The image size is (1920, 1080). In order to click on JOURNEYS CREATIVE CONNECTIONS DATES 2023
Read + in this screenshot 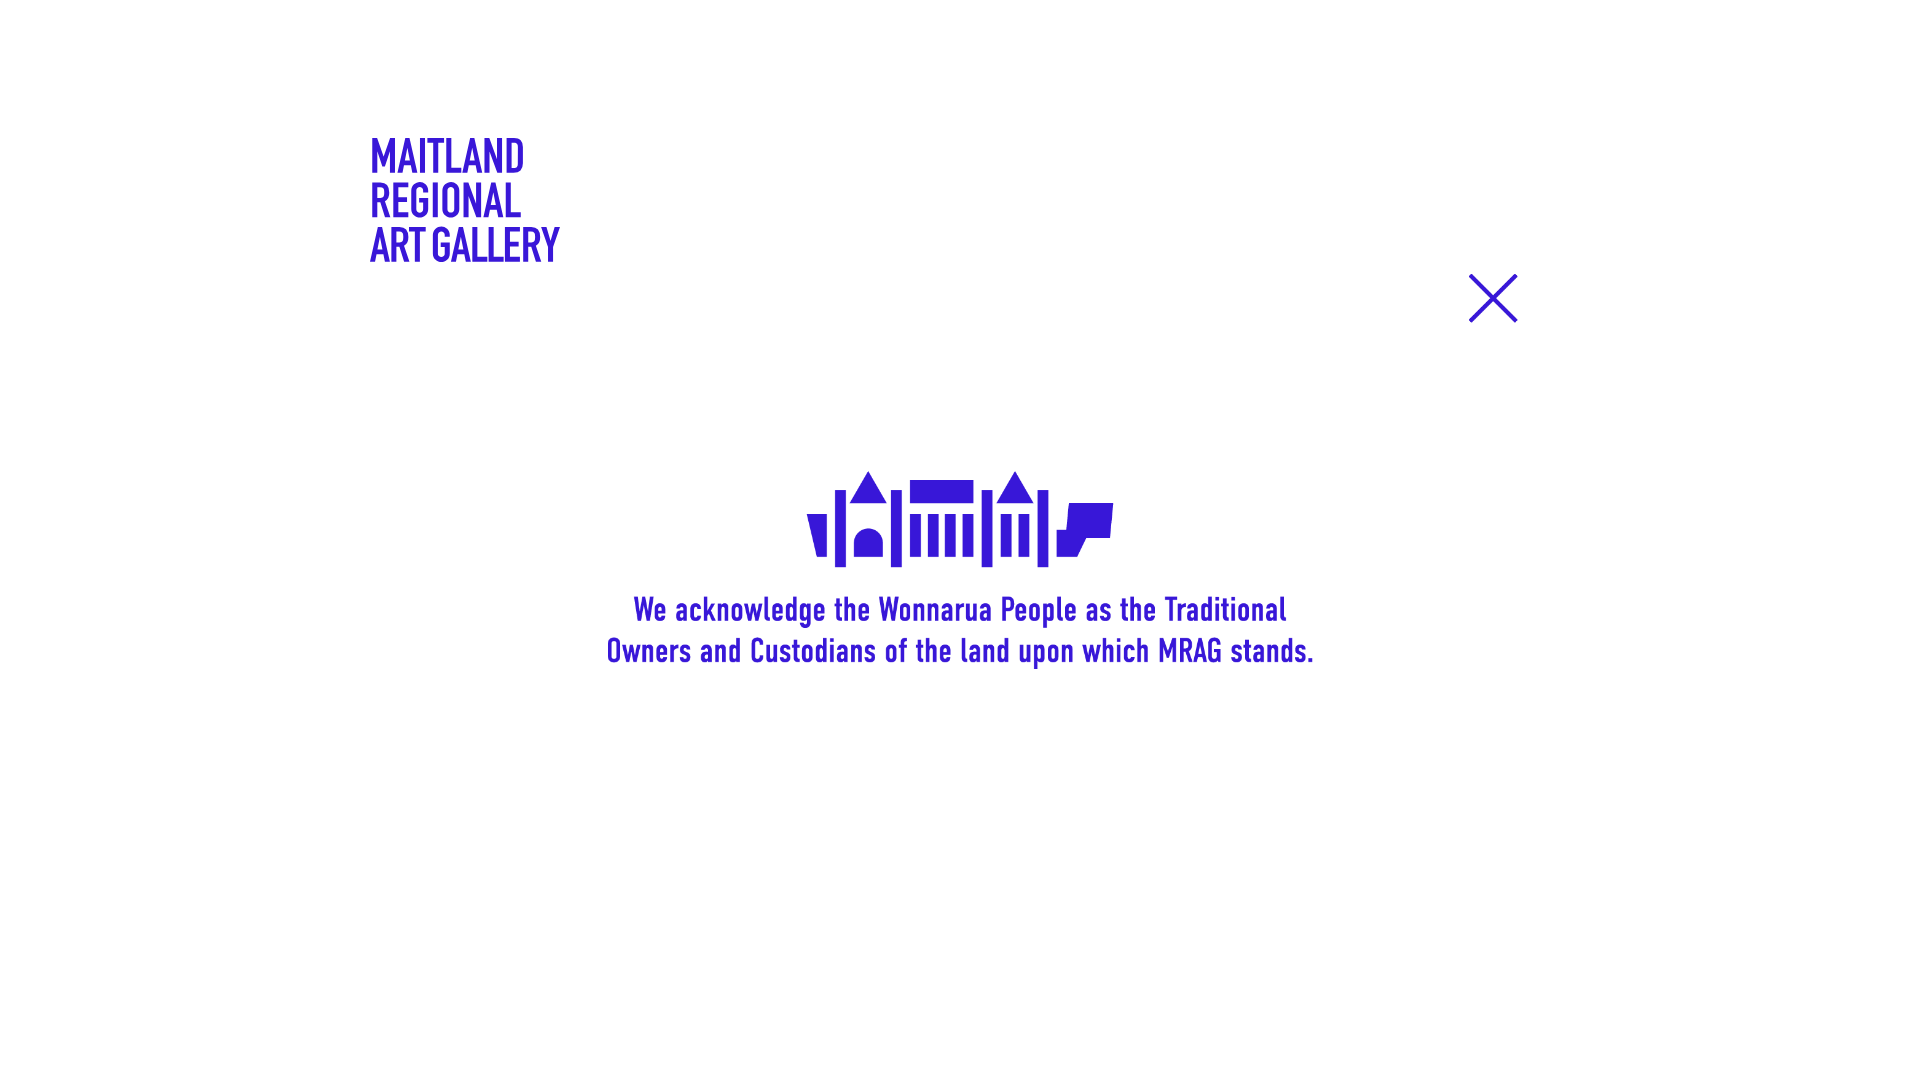, I will do `click(960, 726)`.